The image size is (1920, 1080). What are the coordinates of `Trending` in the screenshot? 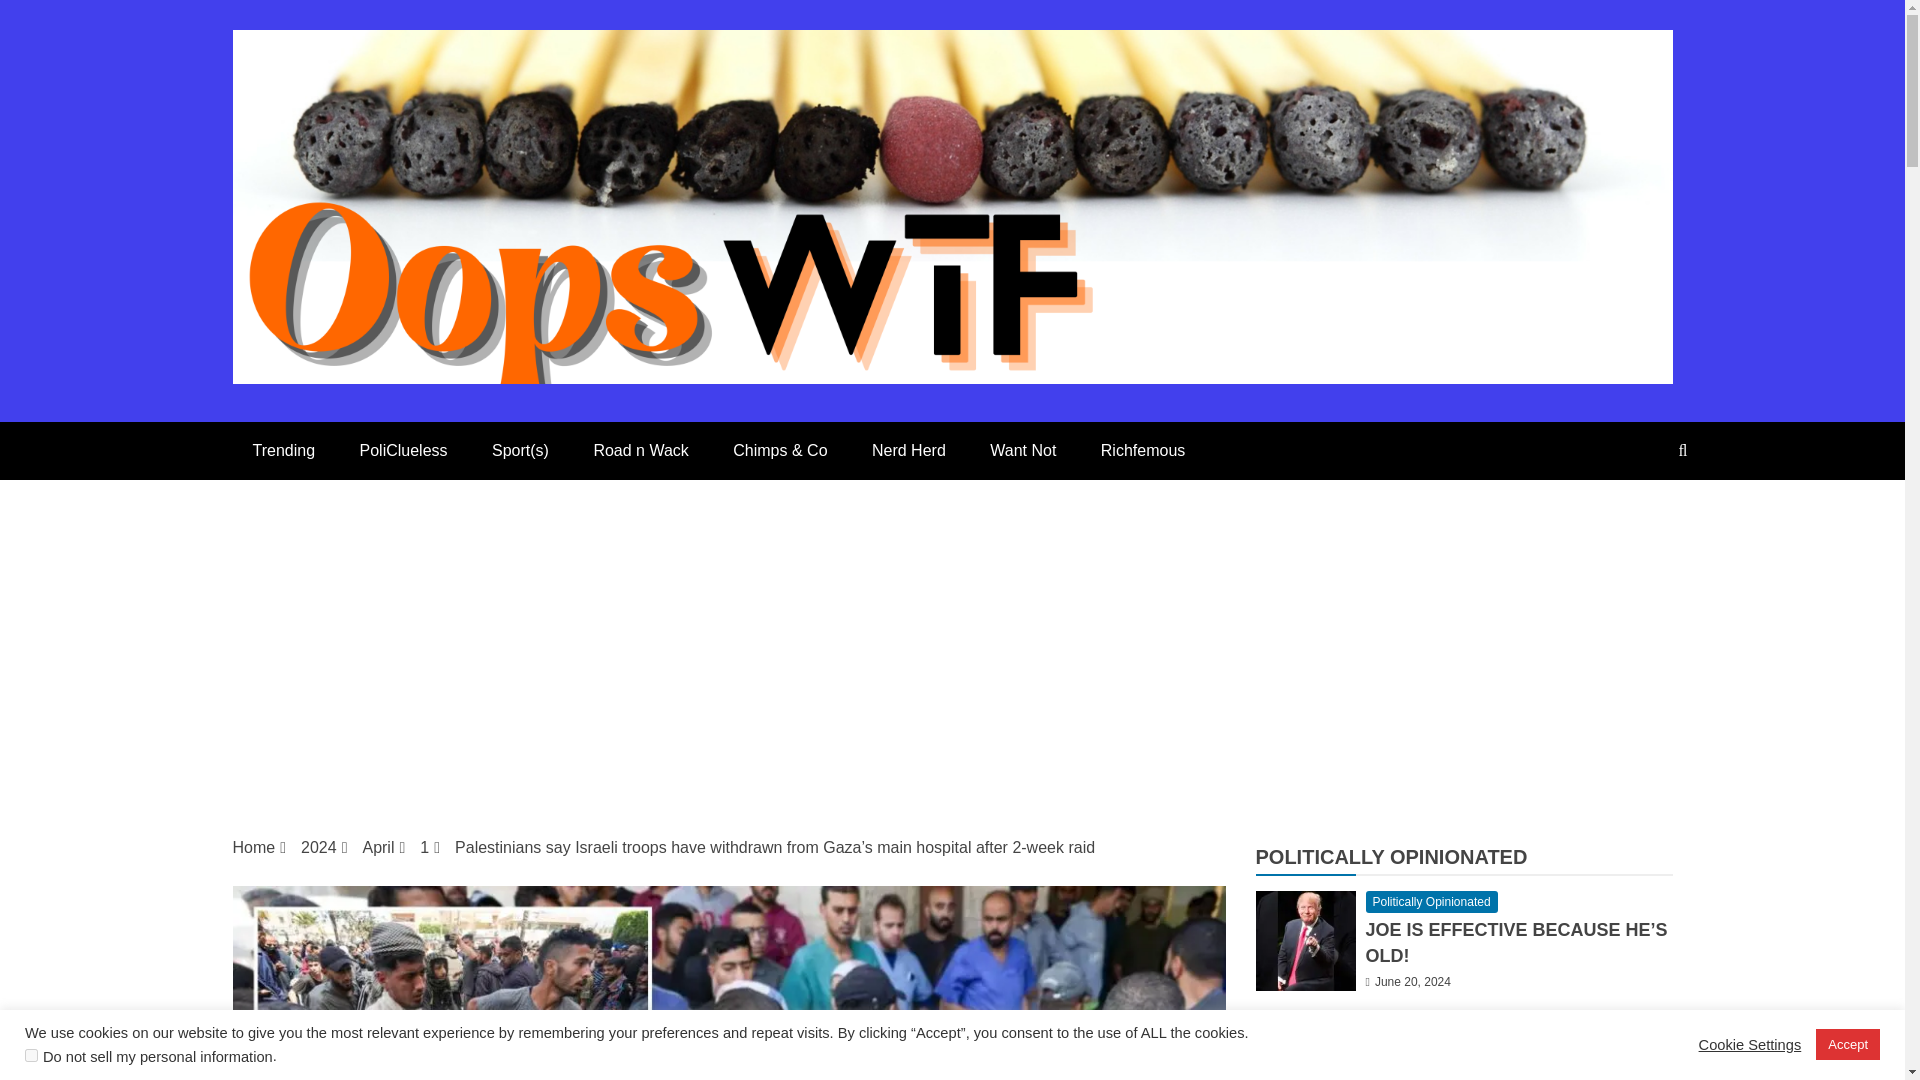 It's located at (283, 450).